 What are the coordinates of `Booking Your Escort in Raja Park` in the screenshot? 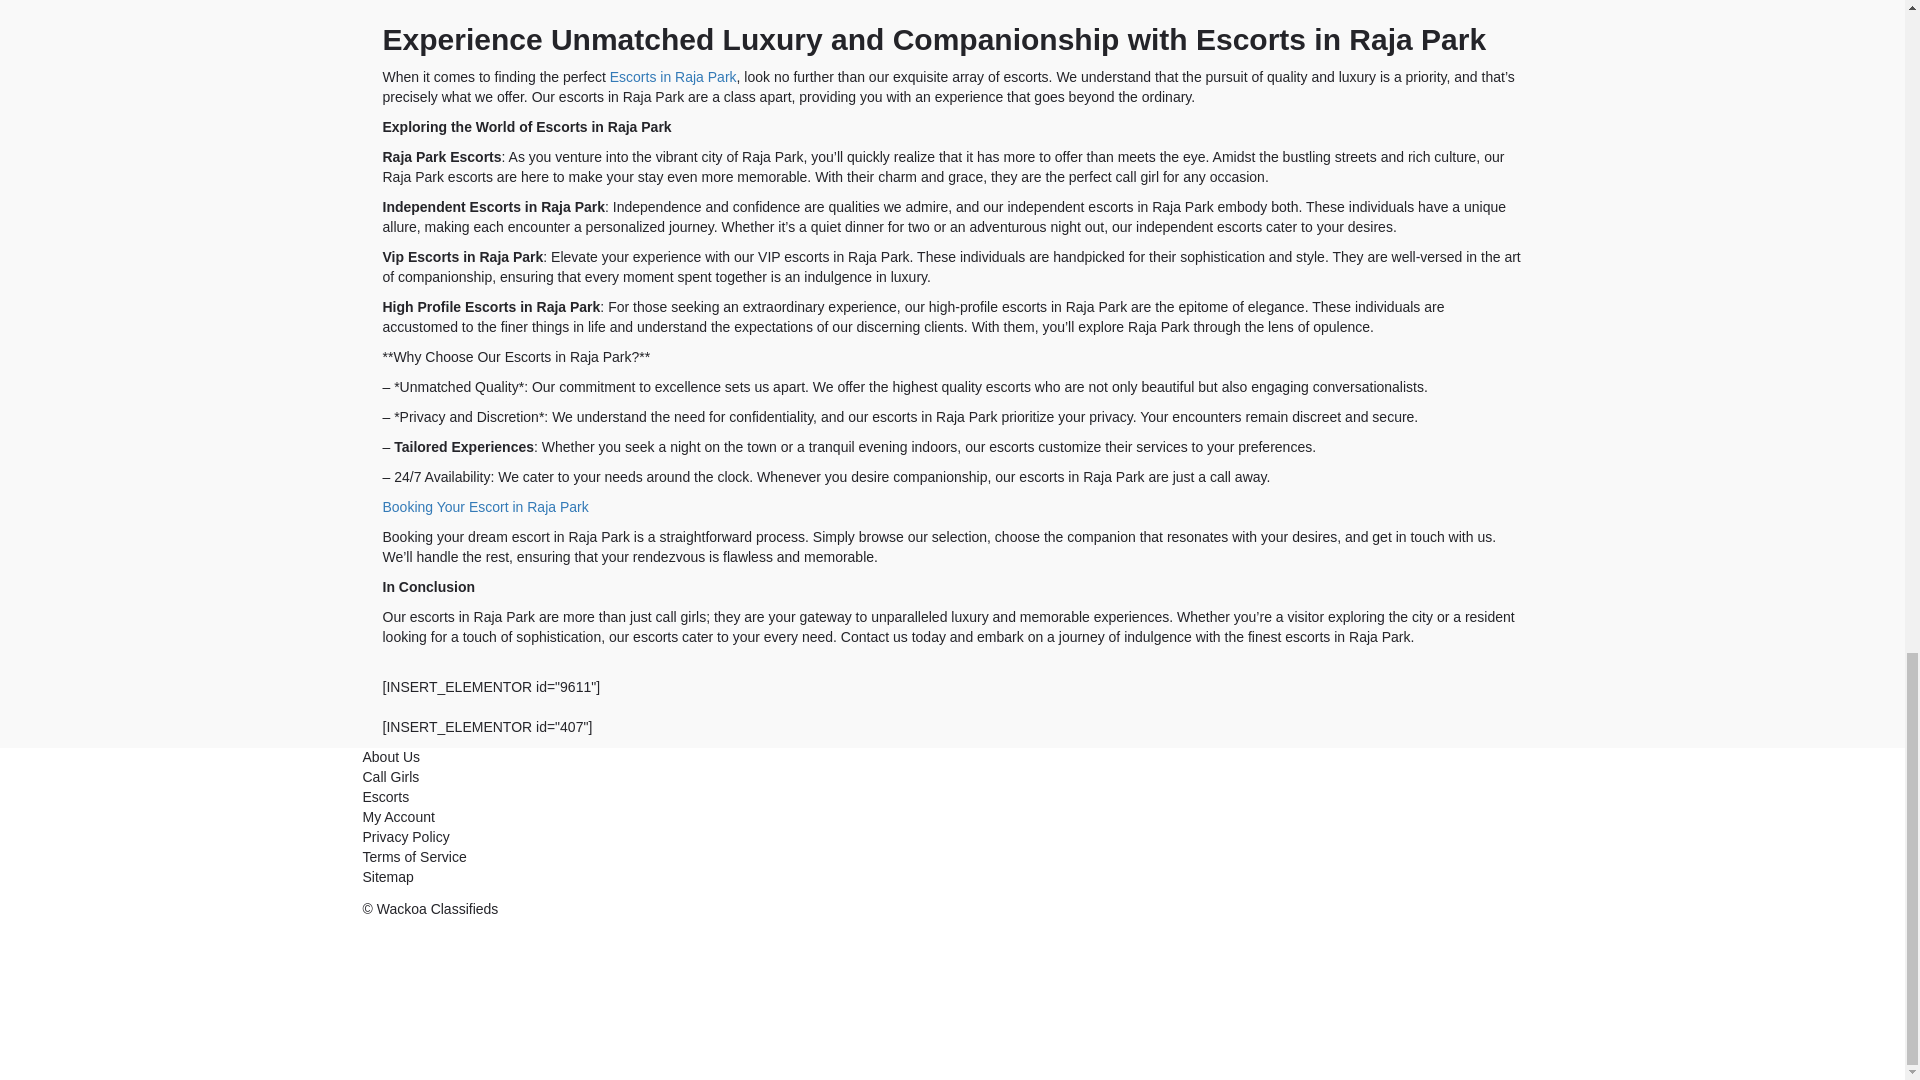 It's located at (484, 506).